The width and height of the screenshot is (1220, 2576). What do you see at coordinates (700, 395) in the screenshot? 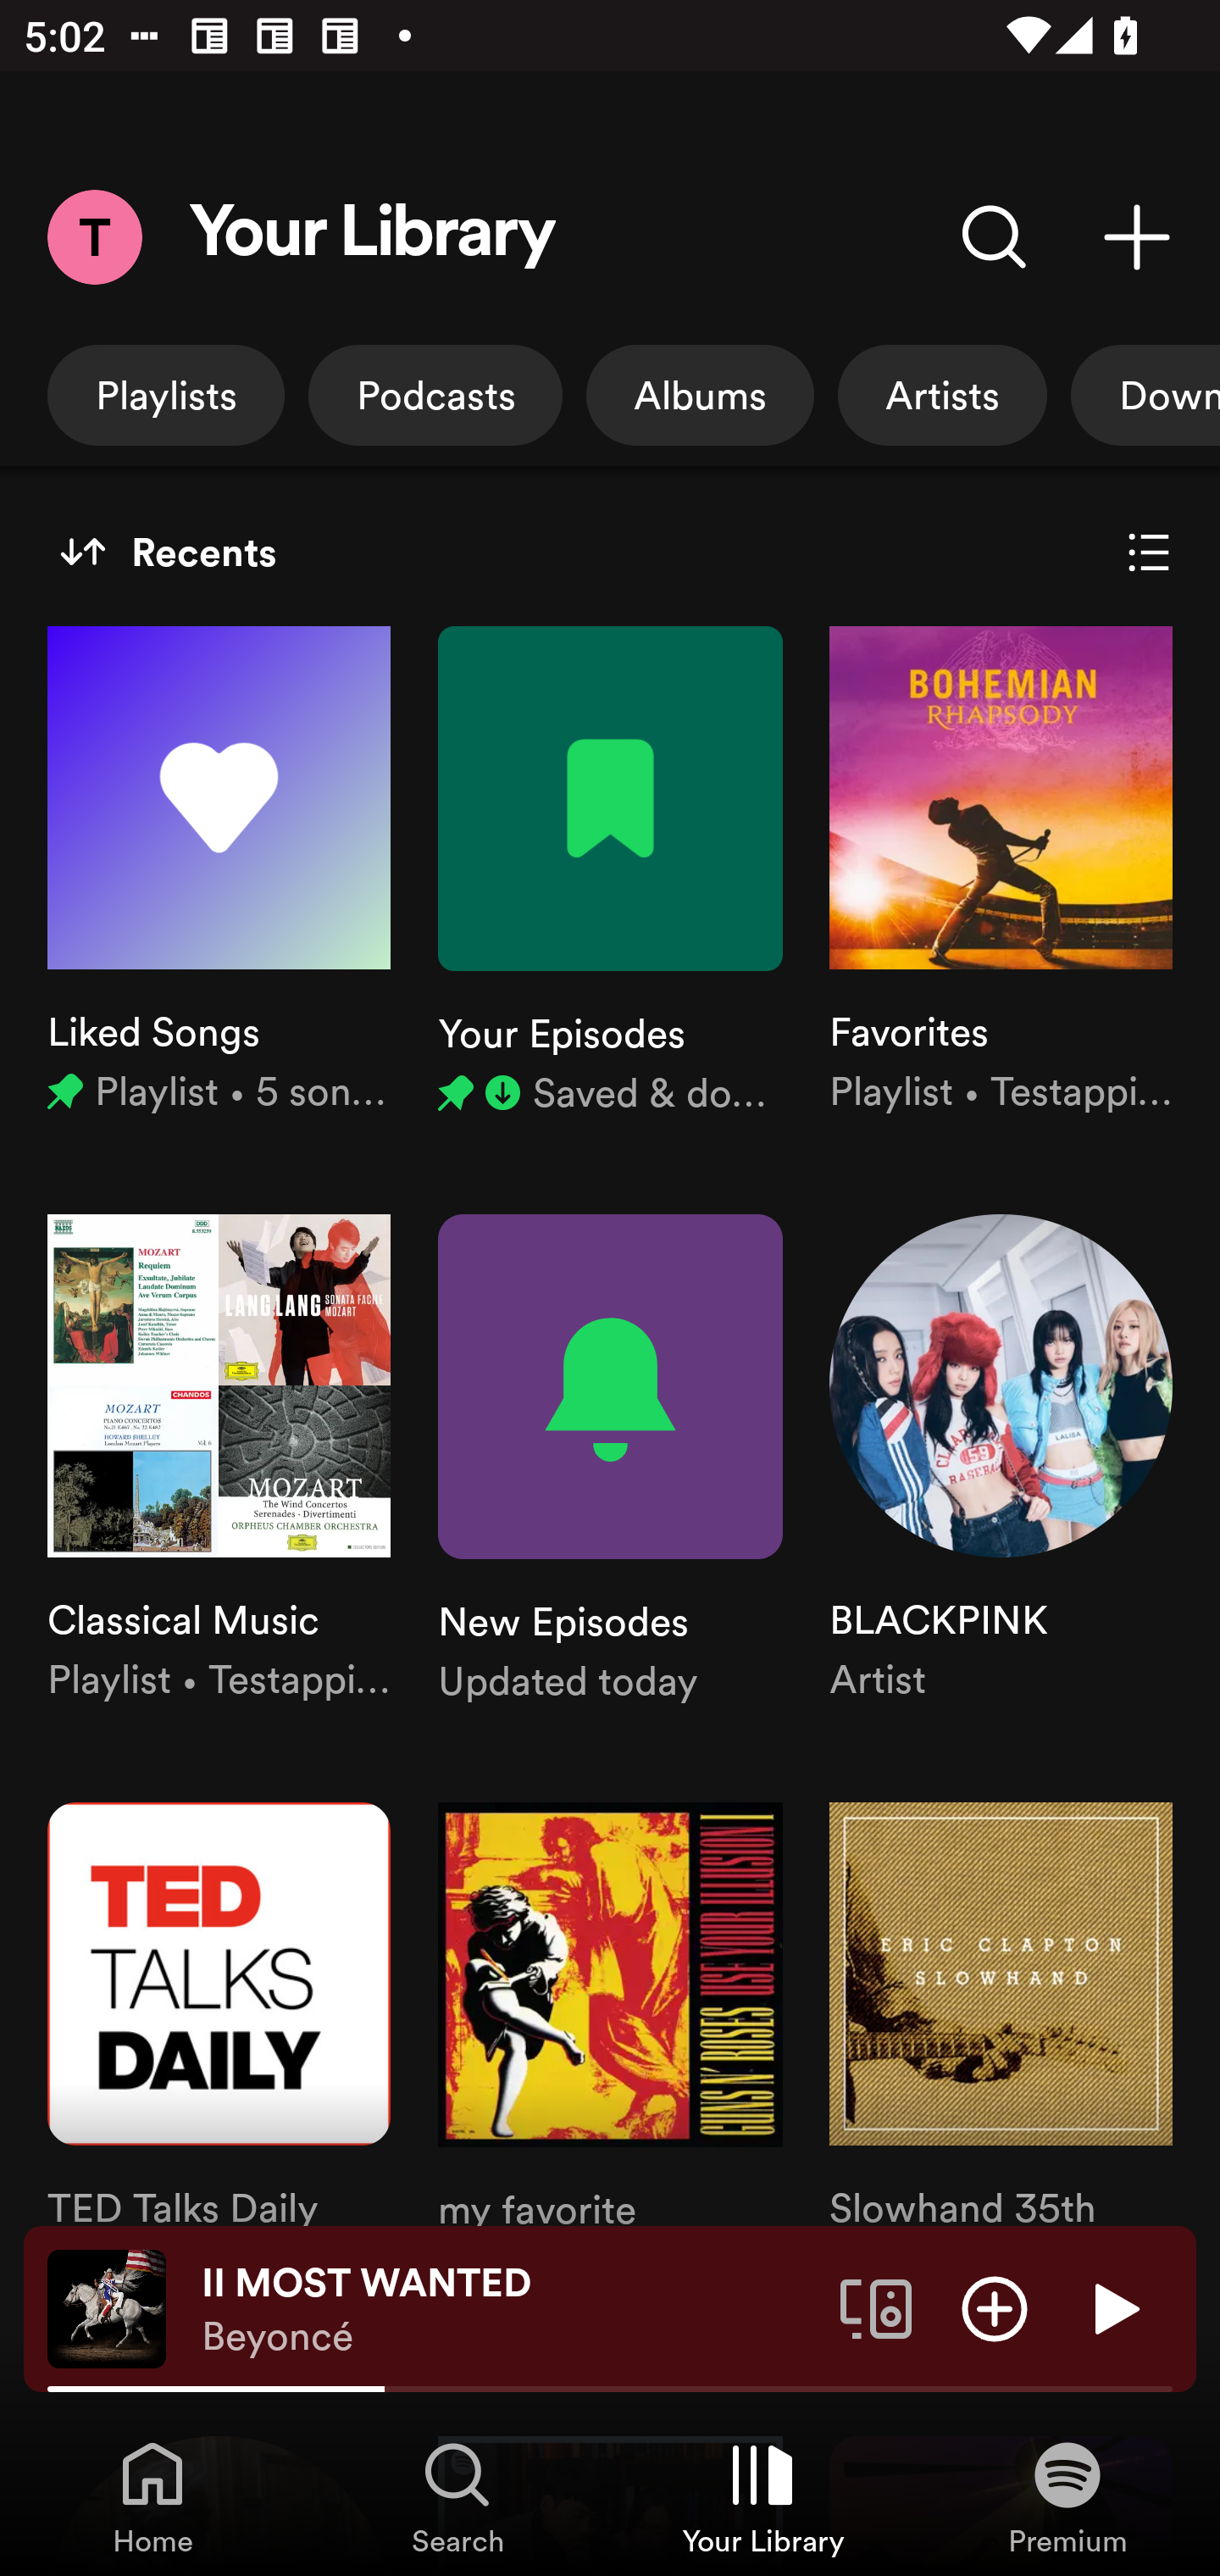
I see `Albums, show only albums.` at bounding box center [700, 395].